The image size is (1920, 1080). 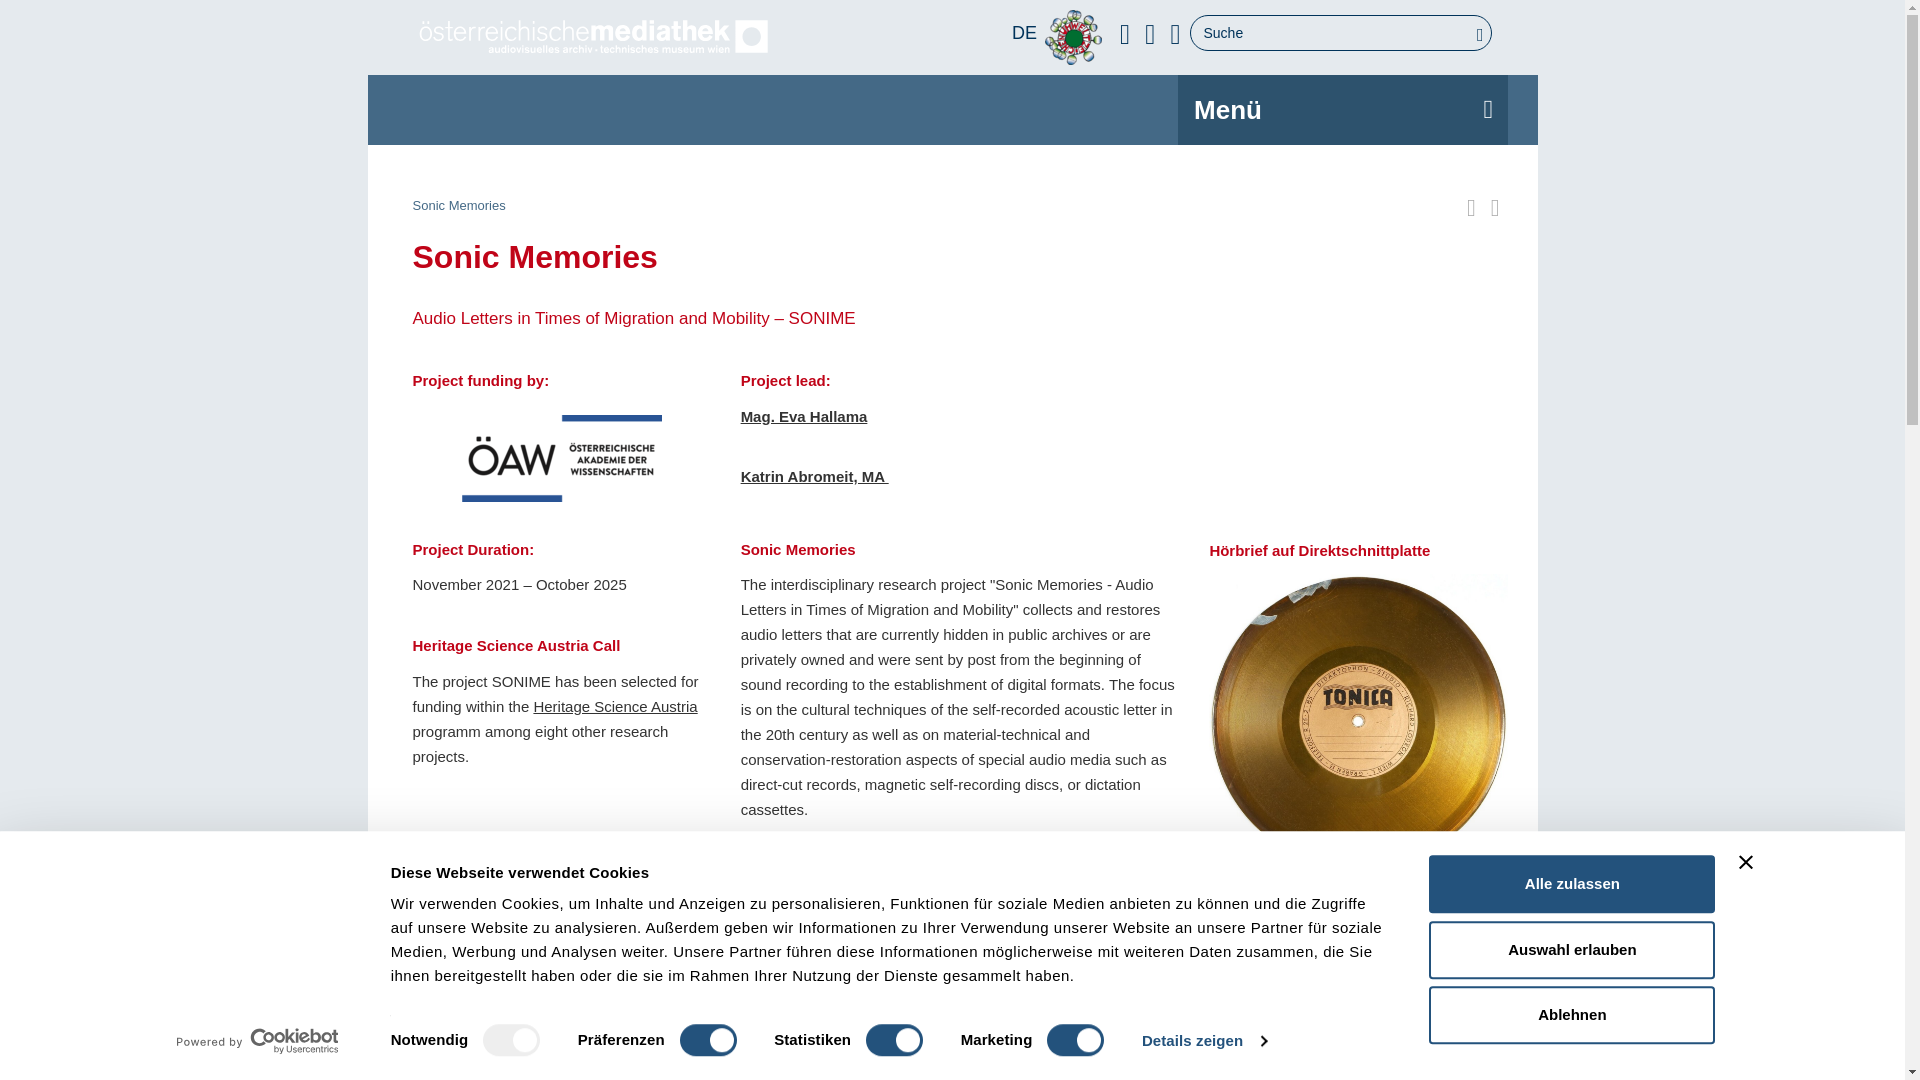 I want to click on Ablehnen, so click(x=1571, y=1015).